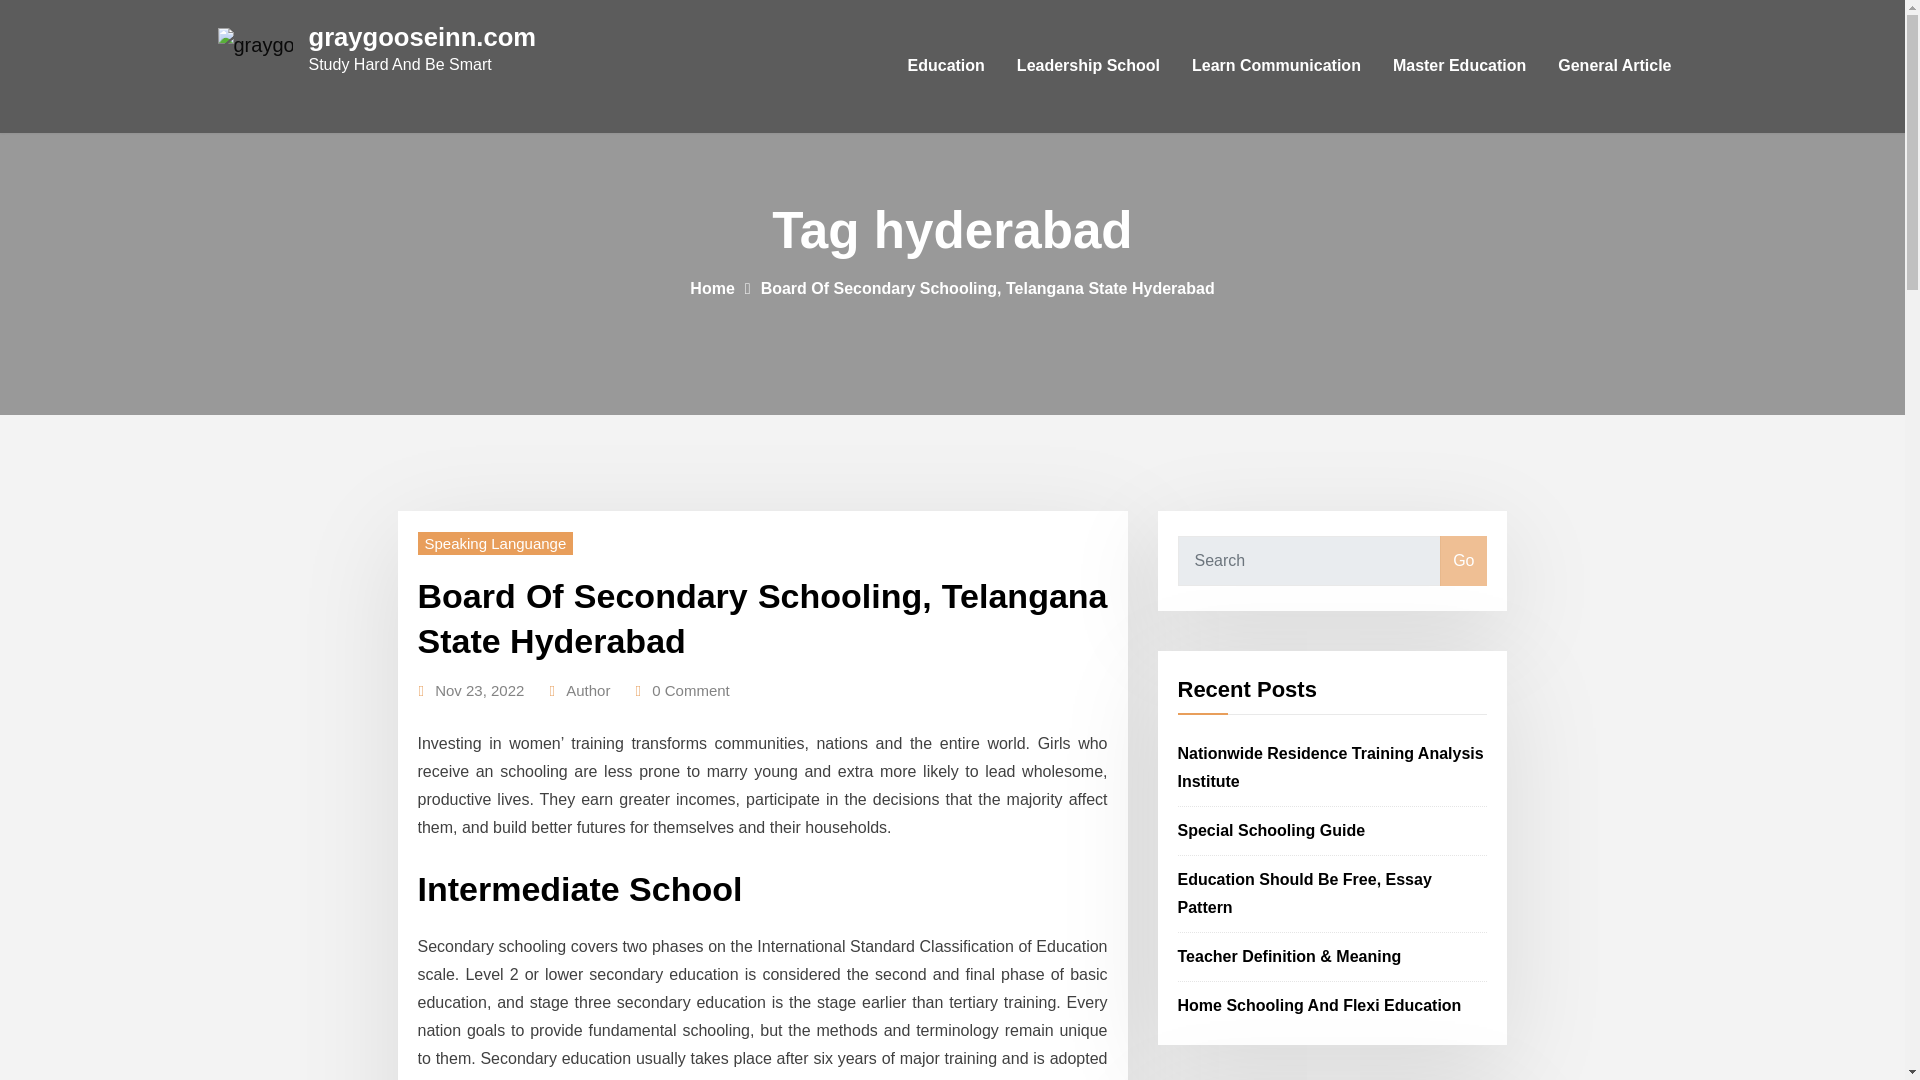  I want to click on graygooseinn.com, so click(421, 36).